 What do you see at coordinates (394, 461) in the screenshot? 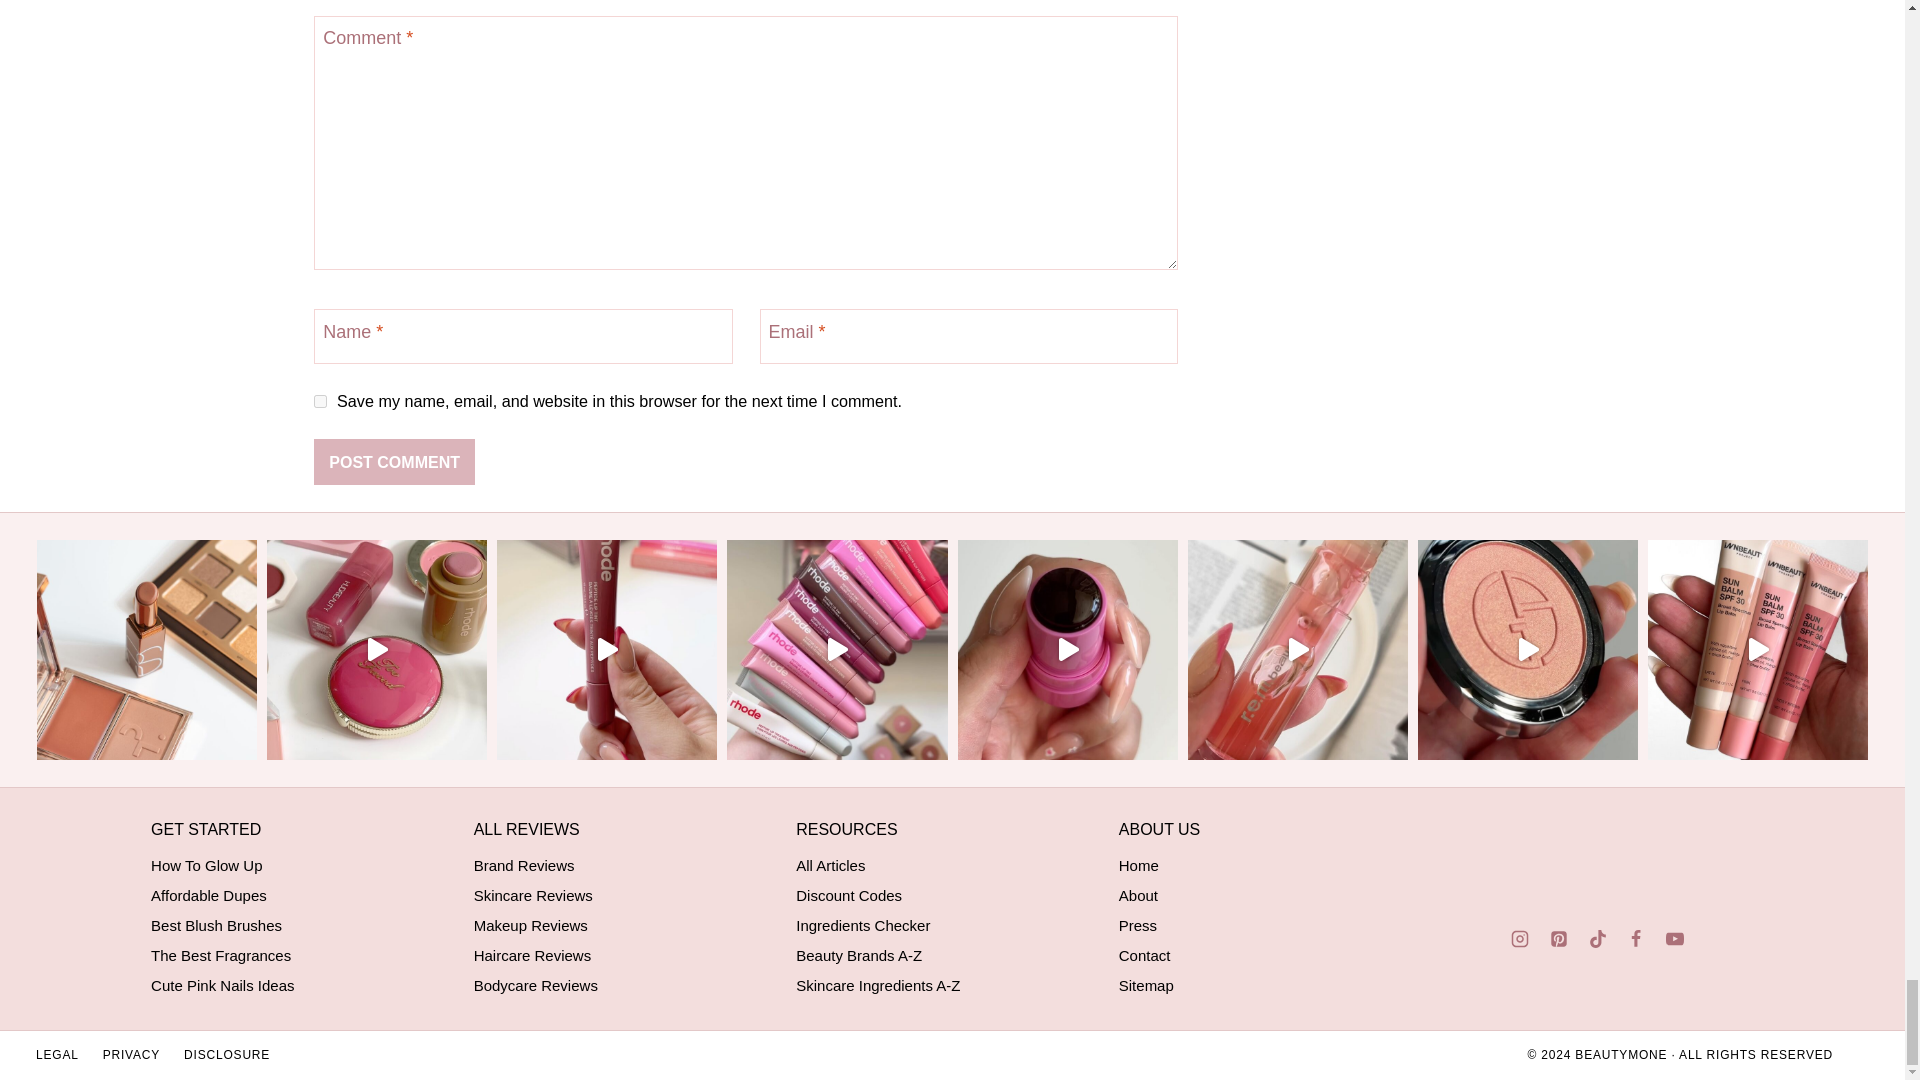
I see `Post Comment` at bounding box center [394, 461].